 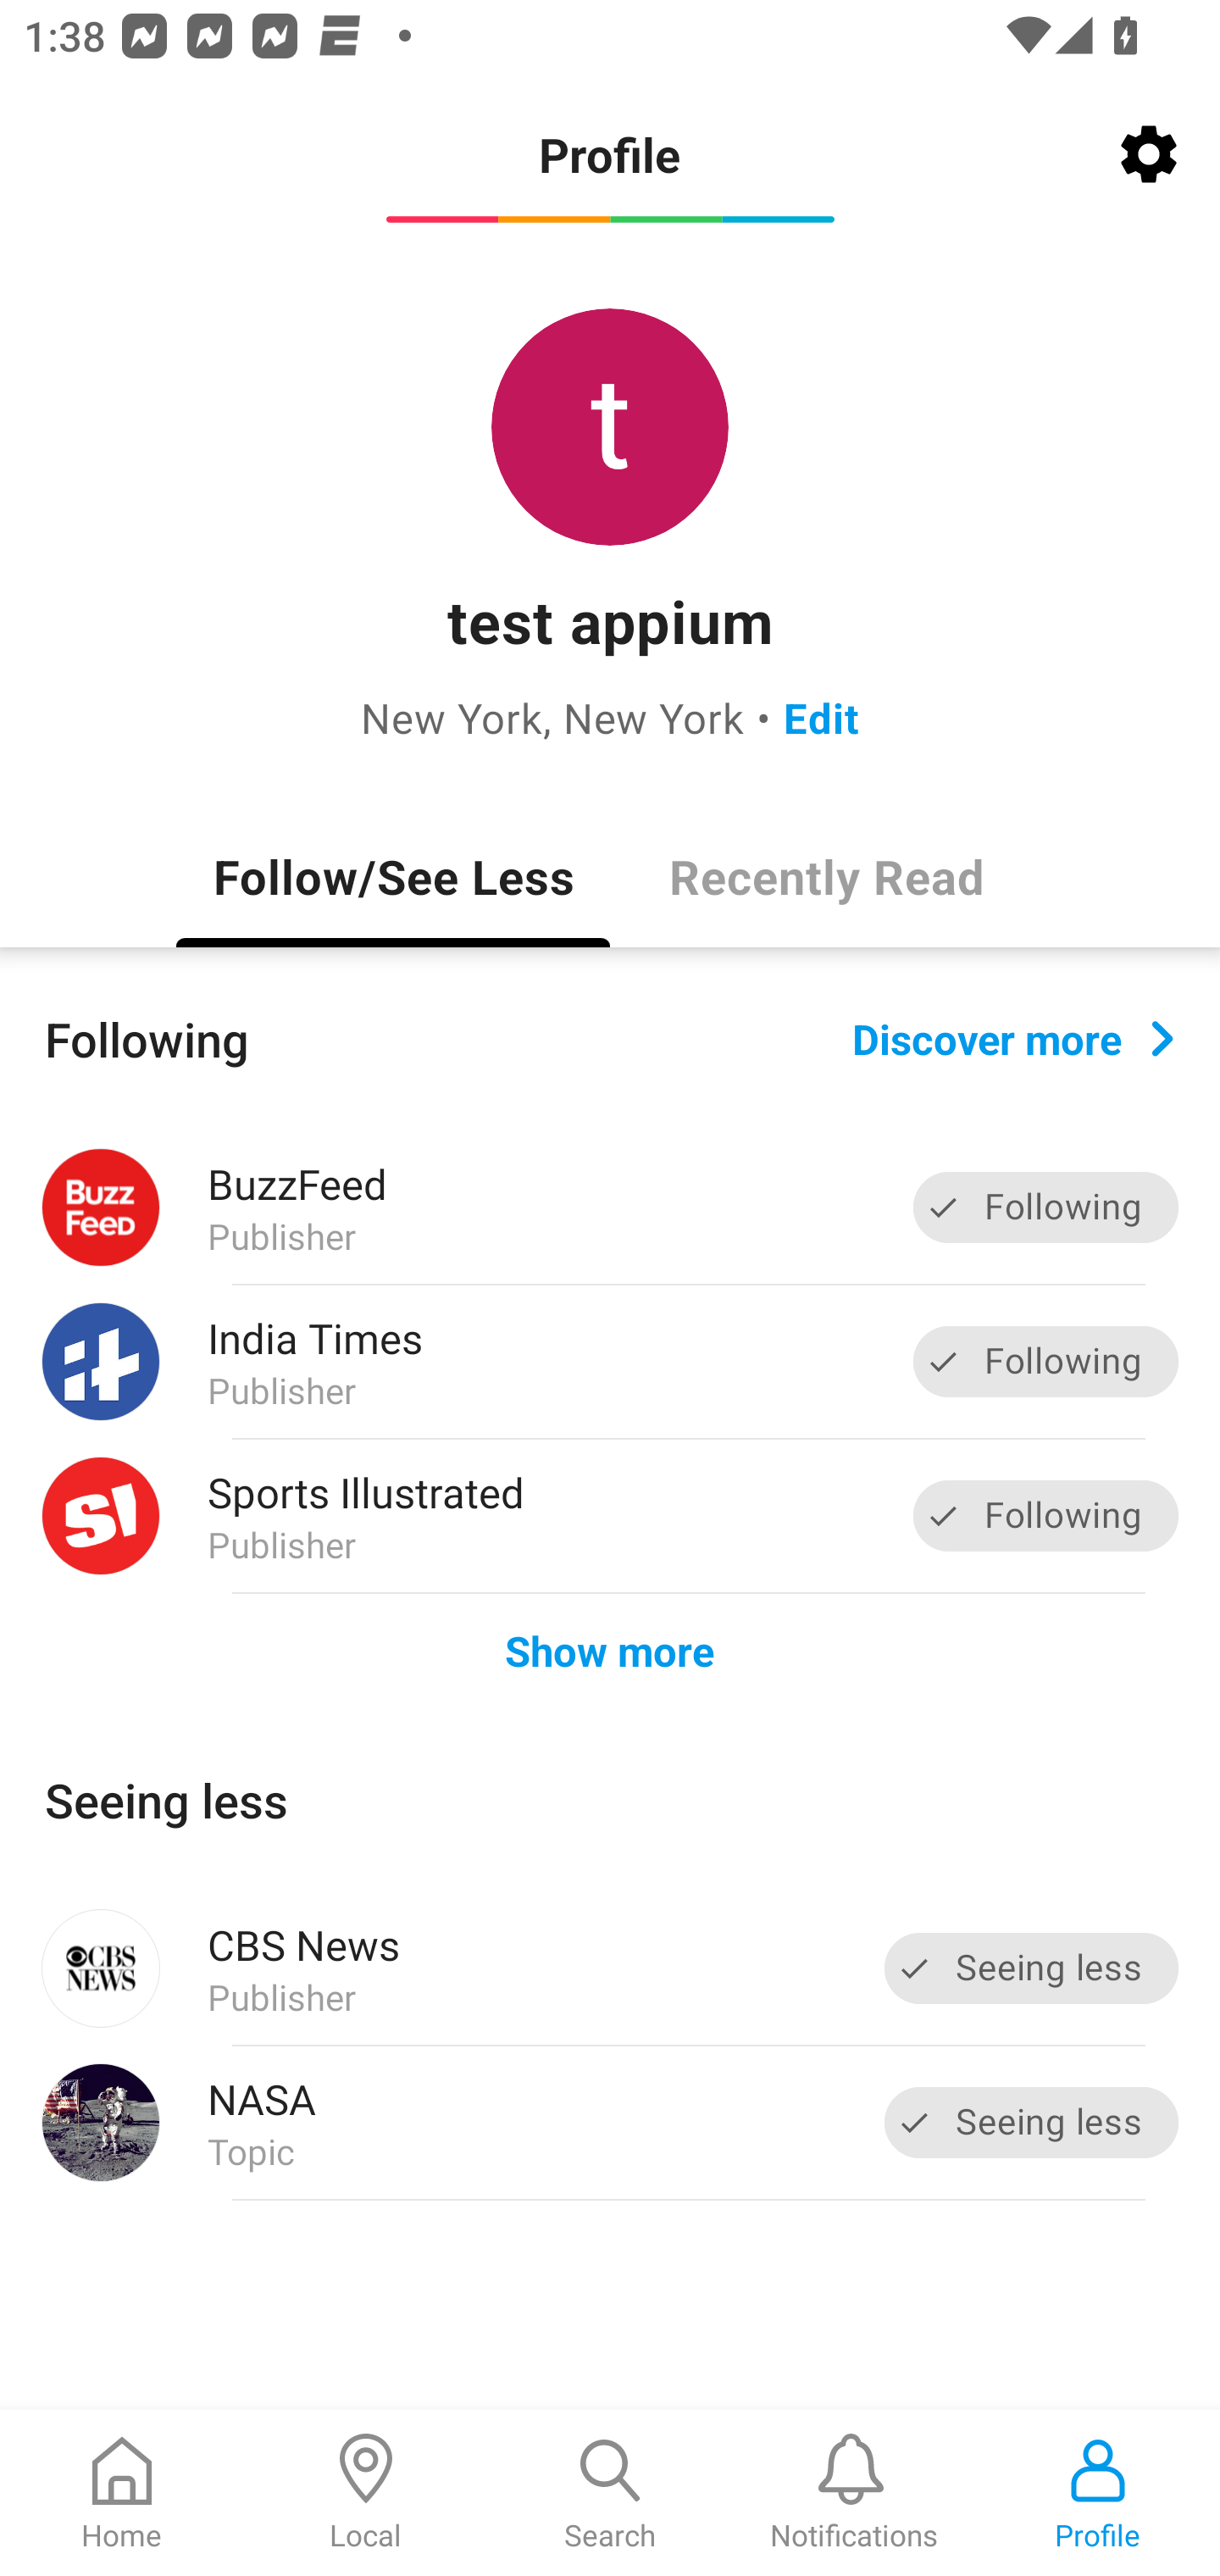 What do you see at coordinates (1013, 1037) in the screenshot?
I see `Discover more` at bounding box center [1013, 1037].